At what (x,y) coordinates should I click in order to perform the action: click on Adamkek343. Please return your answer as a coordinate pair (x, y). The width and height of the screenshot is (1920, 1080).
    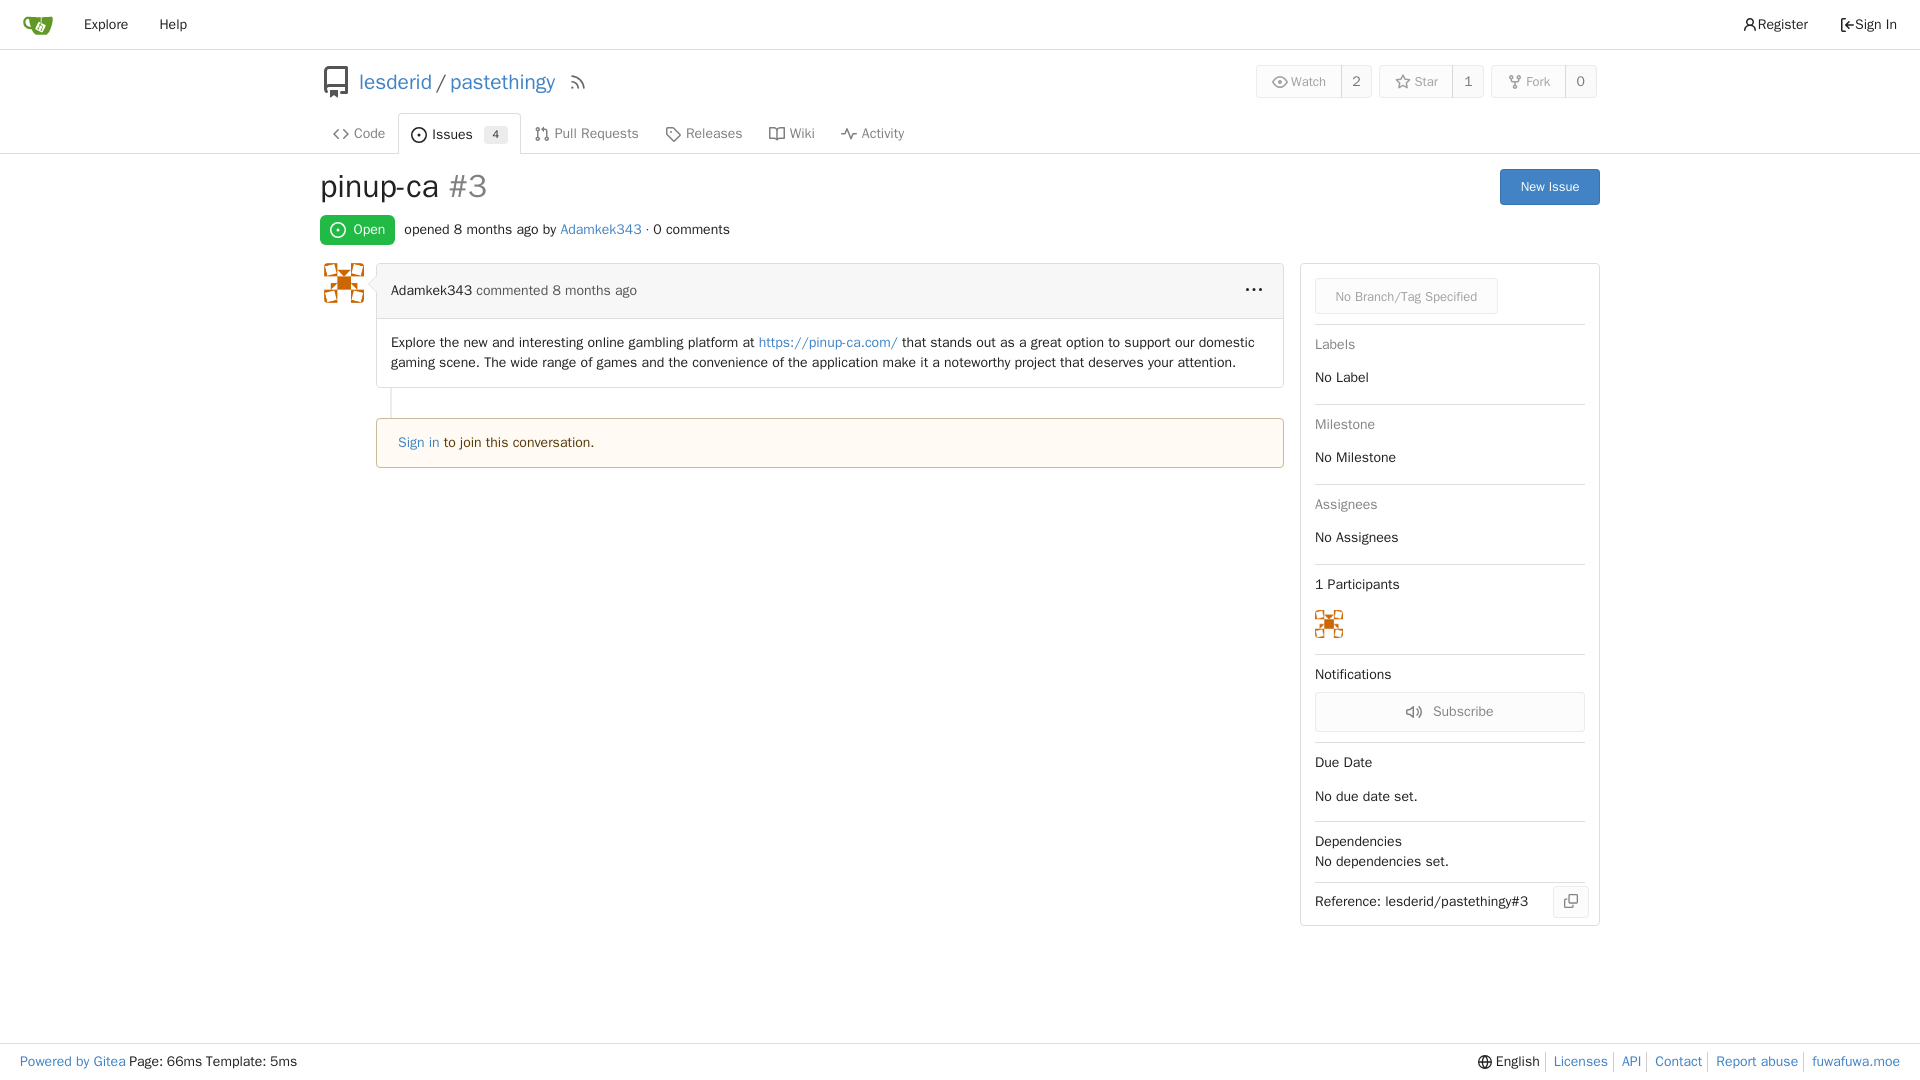
    Looking at the image, I should click on (1328, 624).